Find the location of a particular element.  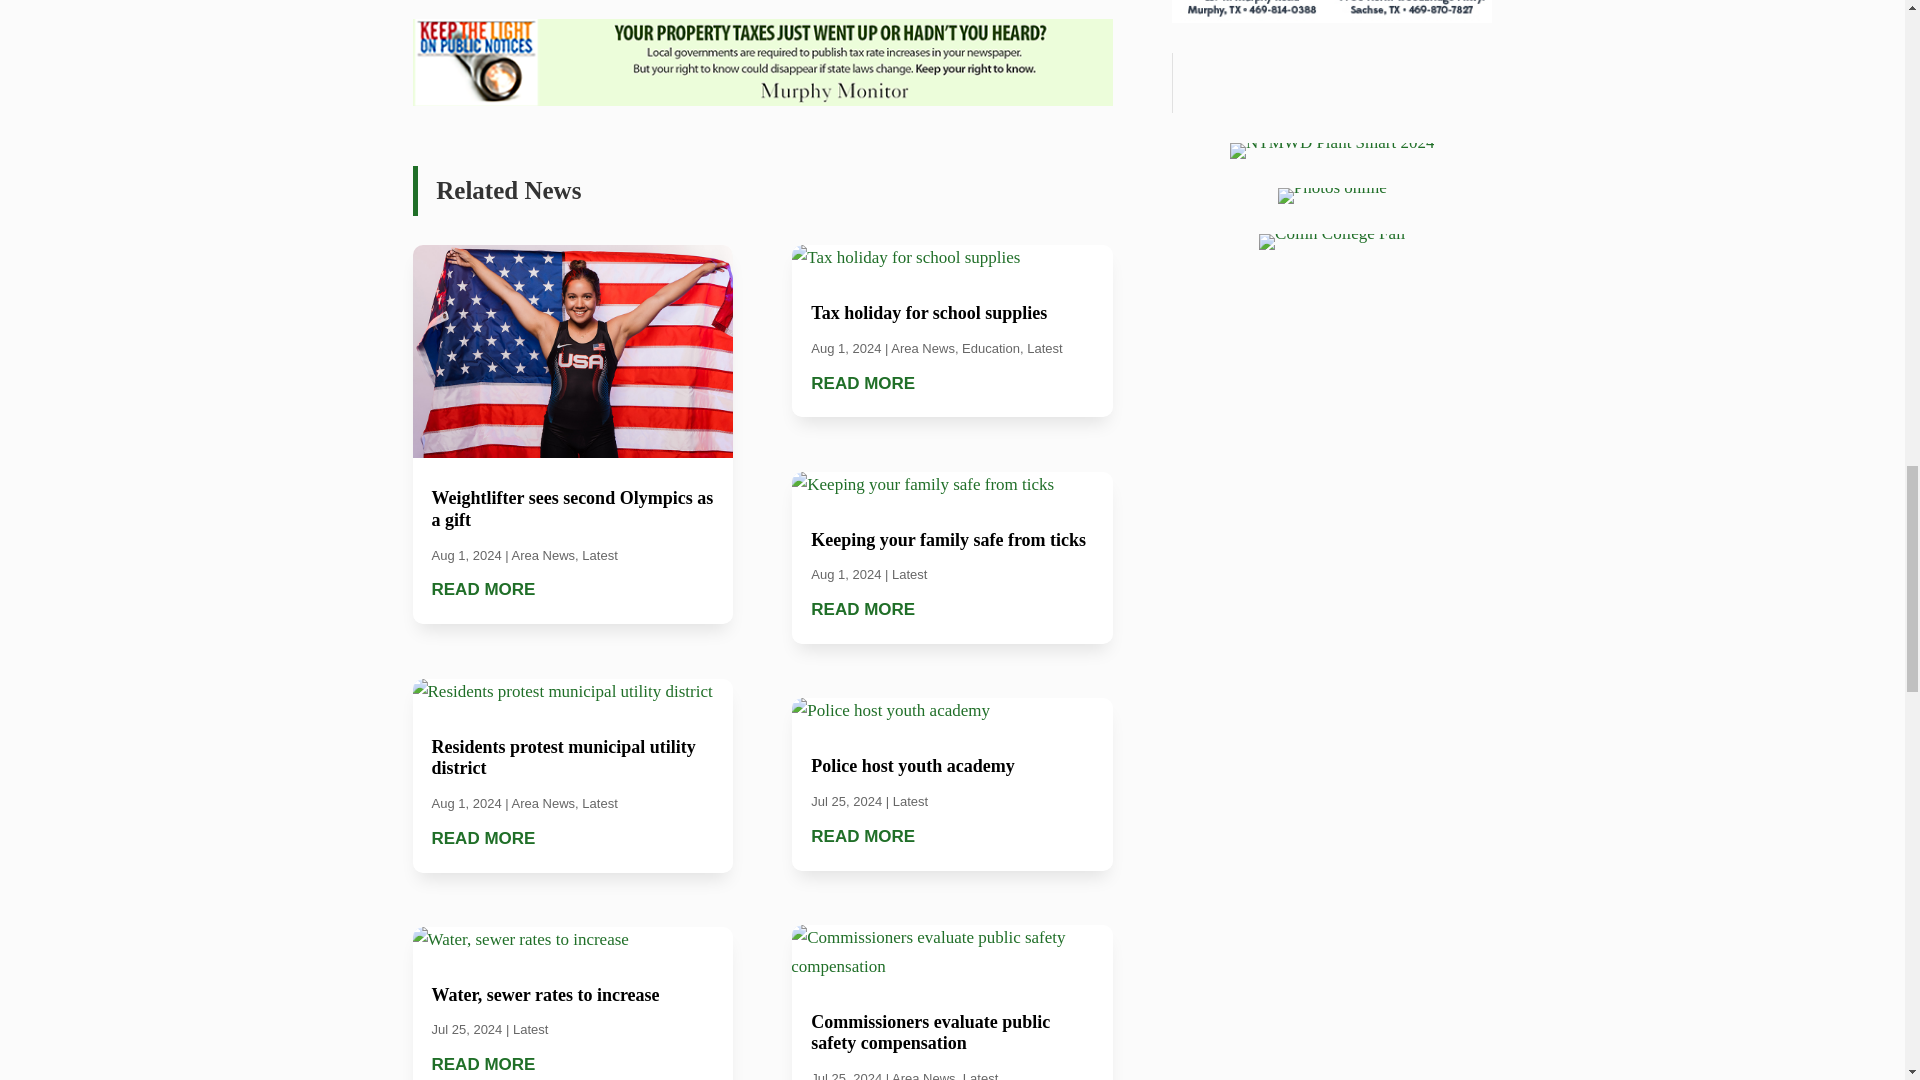

FY24-Summer-KnowWhenToWater-Static Ads 300x250 is located at coordinates (1332, 150).